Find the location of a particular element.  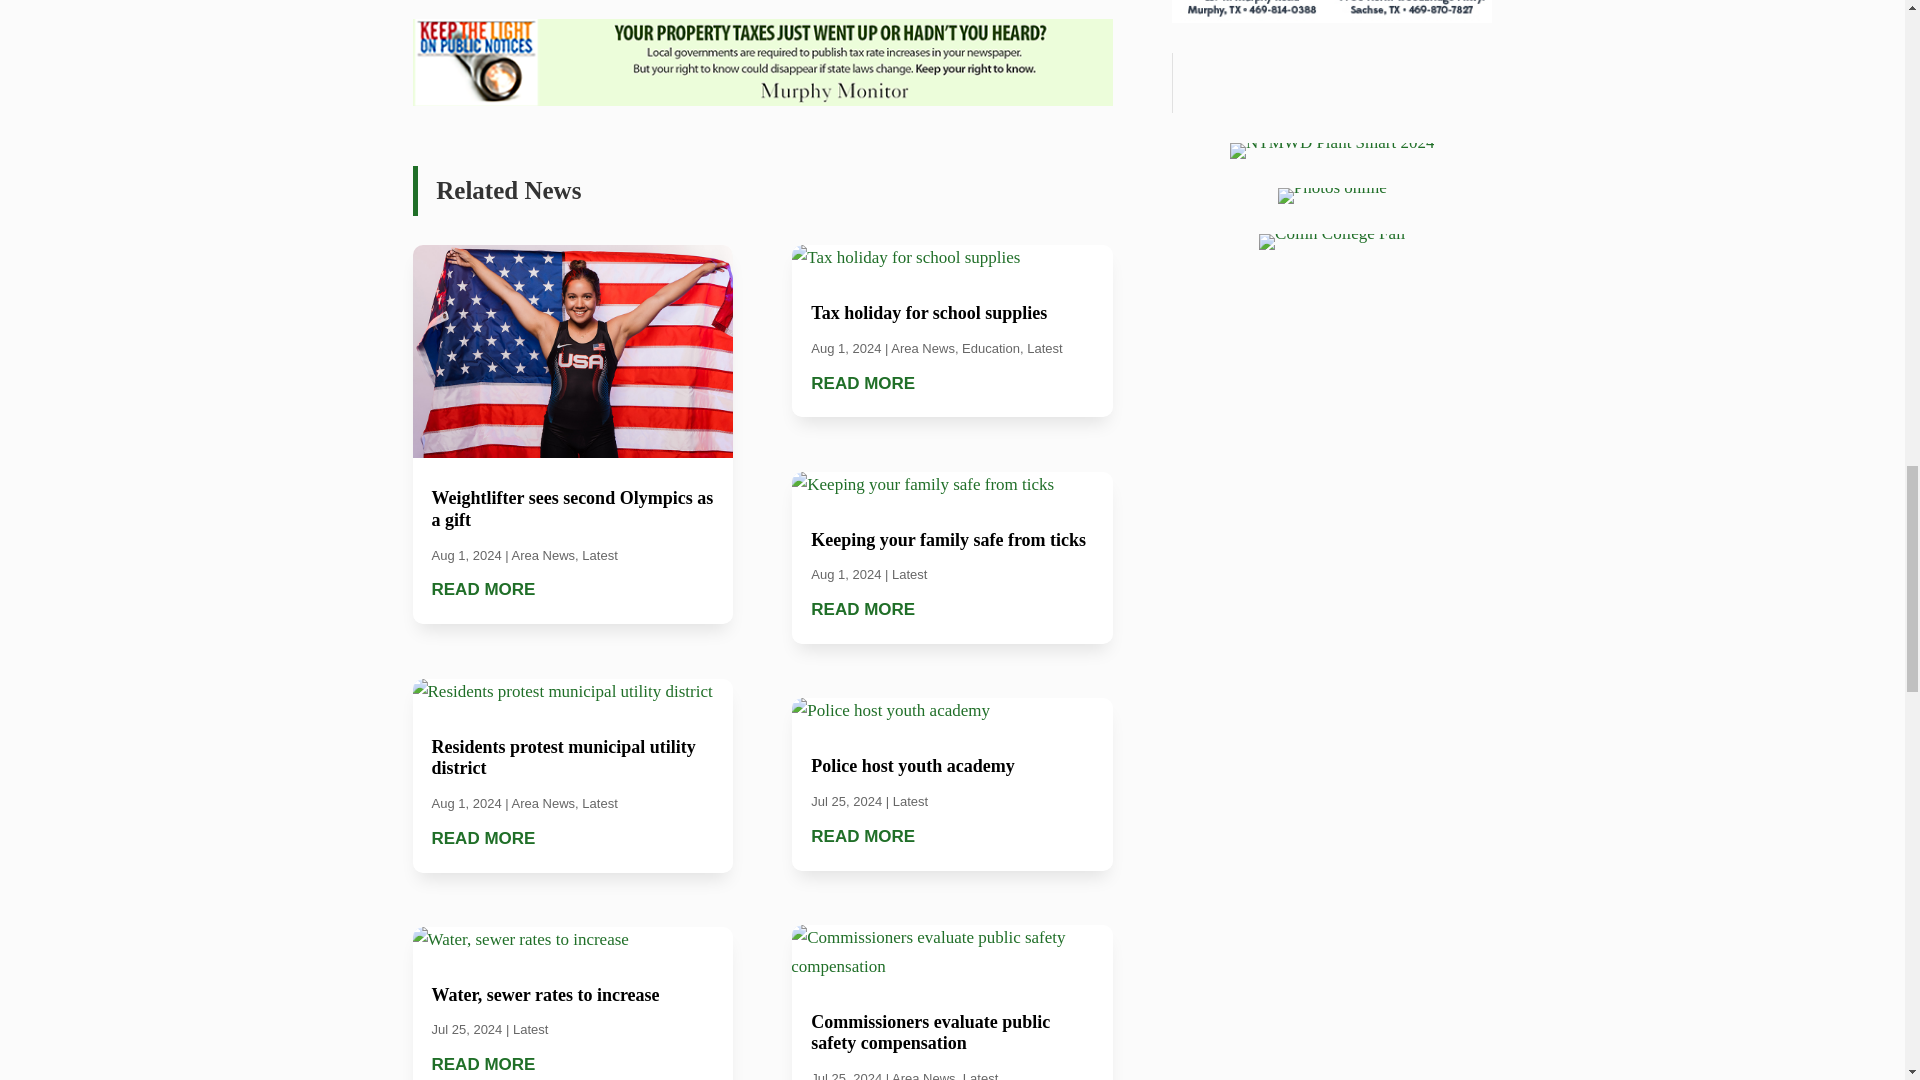

FY24-Summer-KnowWhenToWater-Static Ads 300x250 is located at coordinates (1332, 150).